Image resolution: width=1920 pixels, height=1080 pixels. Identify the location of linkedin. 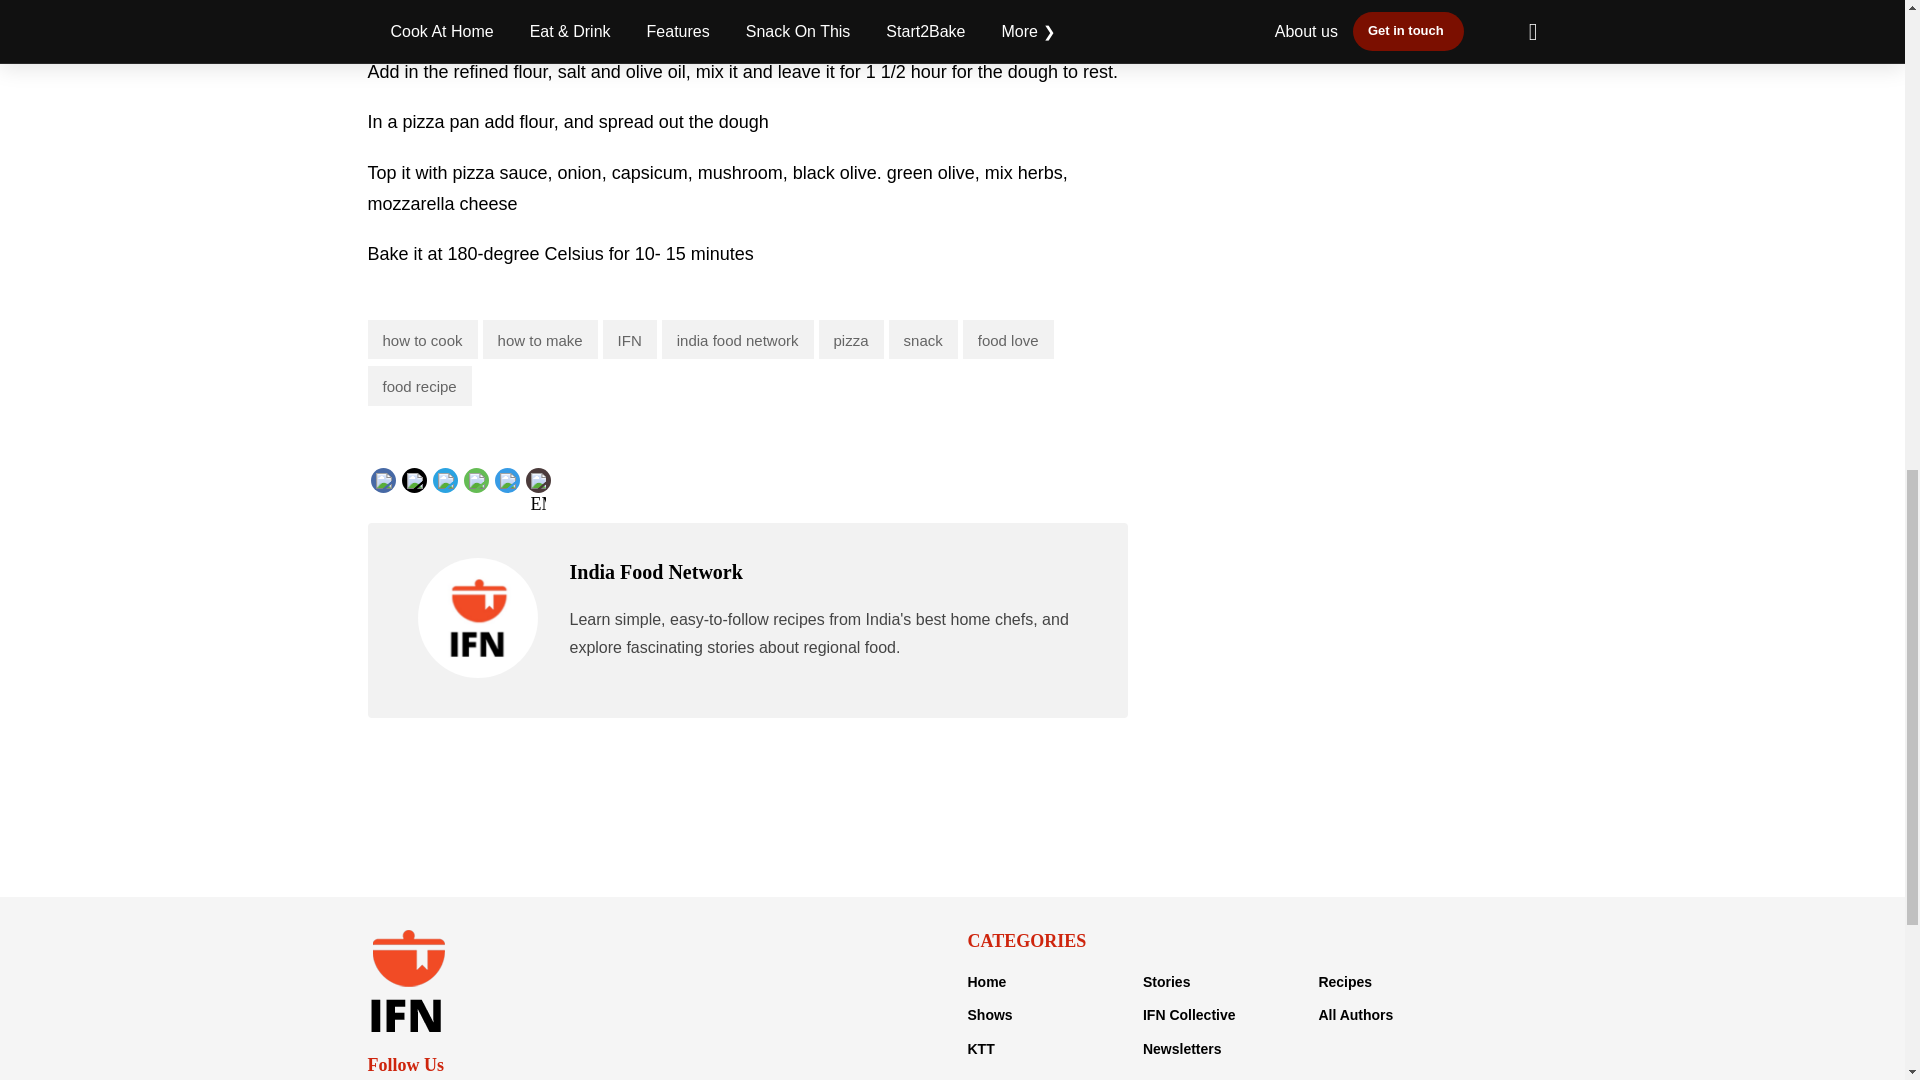
(480, 496).